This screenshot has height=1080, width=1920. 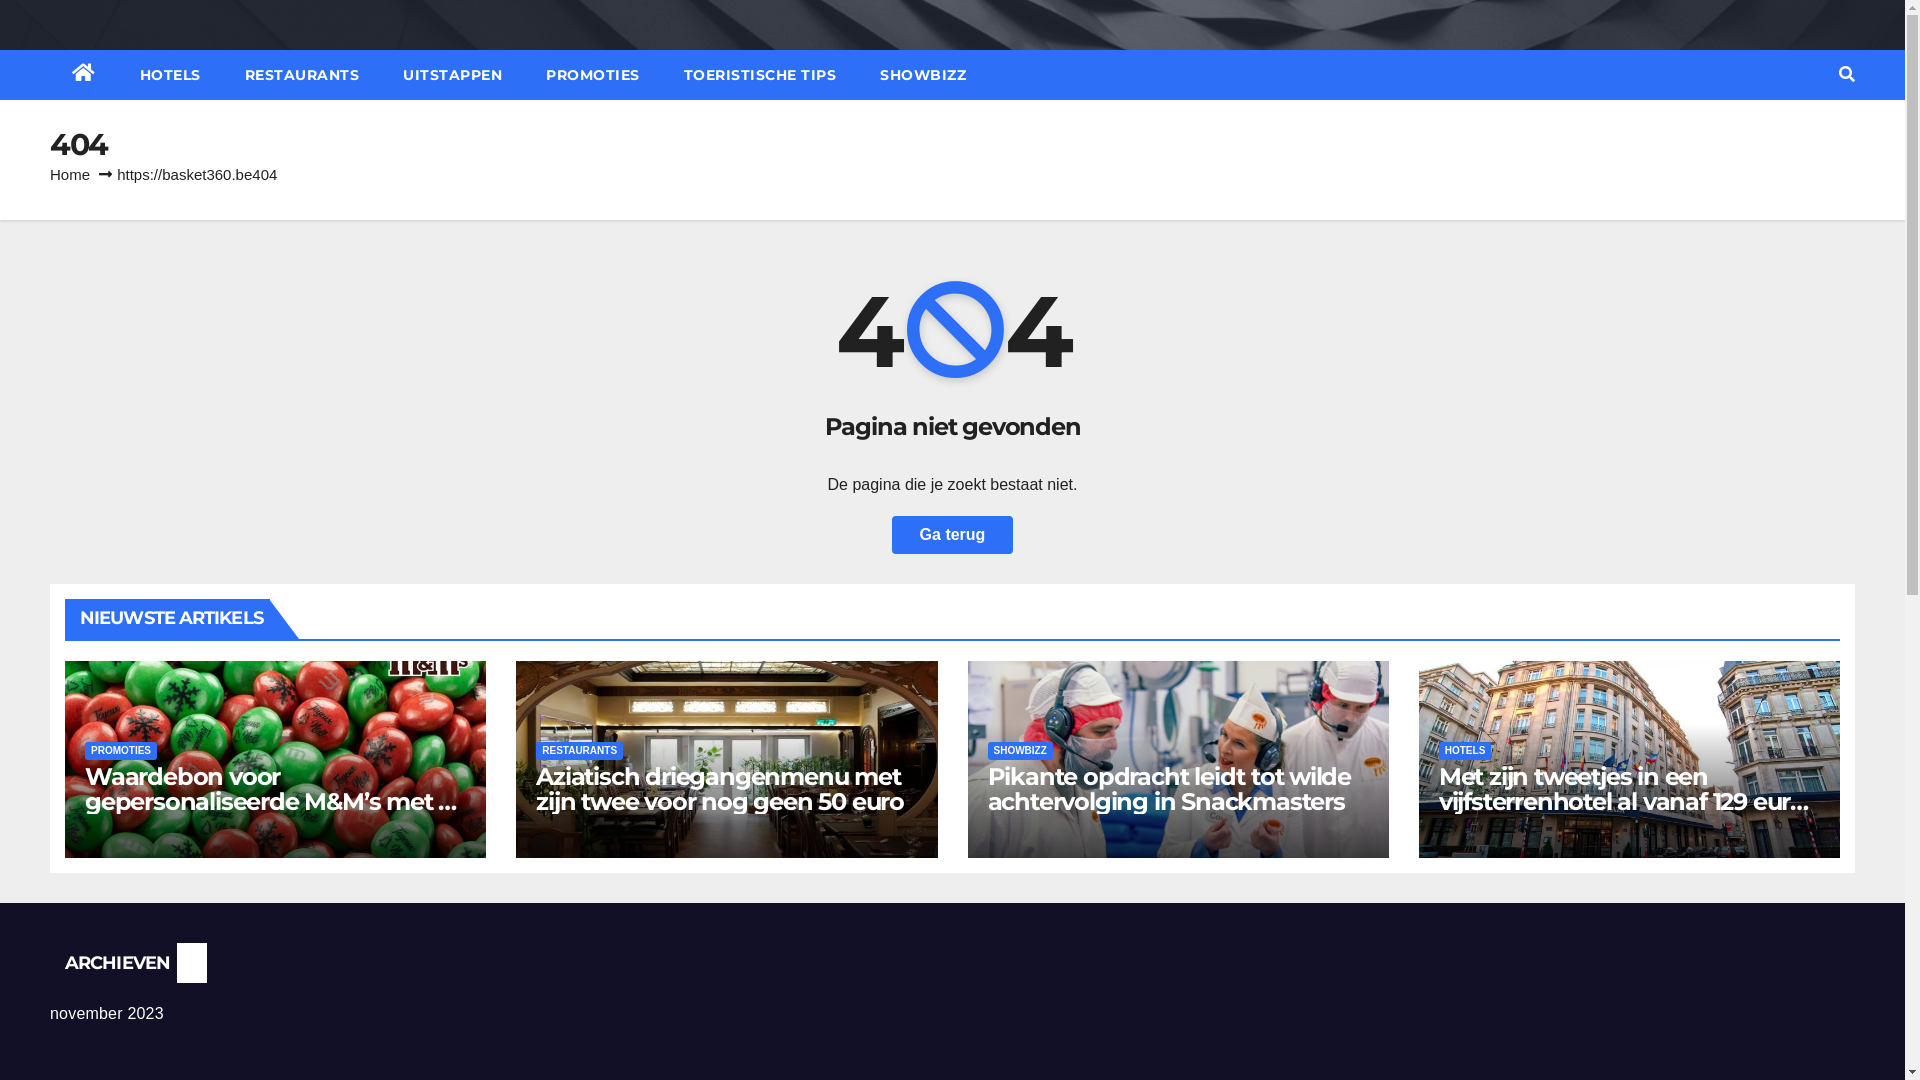 What do you see at coordinates (107, 1014) in the screenshot?
I see `november 2023` at bounding box center [107, 1014].